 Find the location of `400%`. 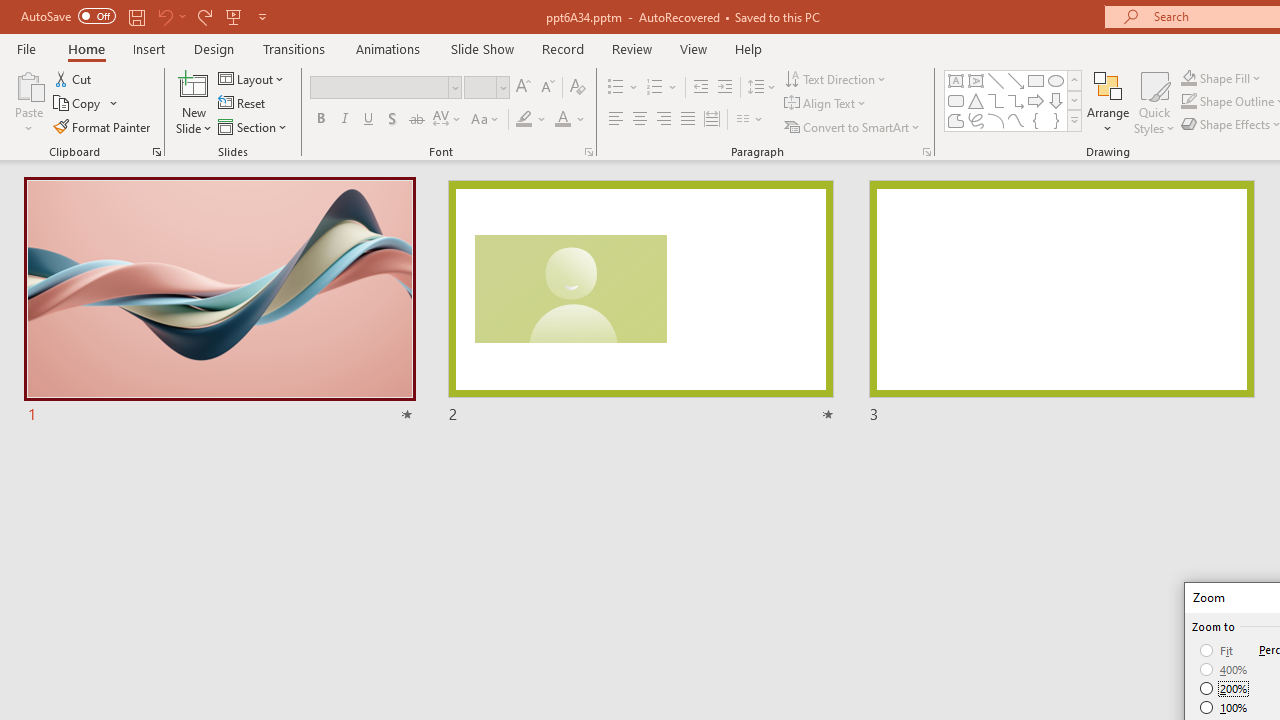

400% is located at coordinates (1224, 670).